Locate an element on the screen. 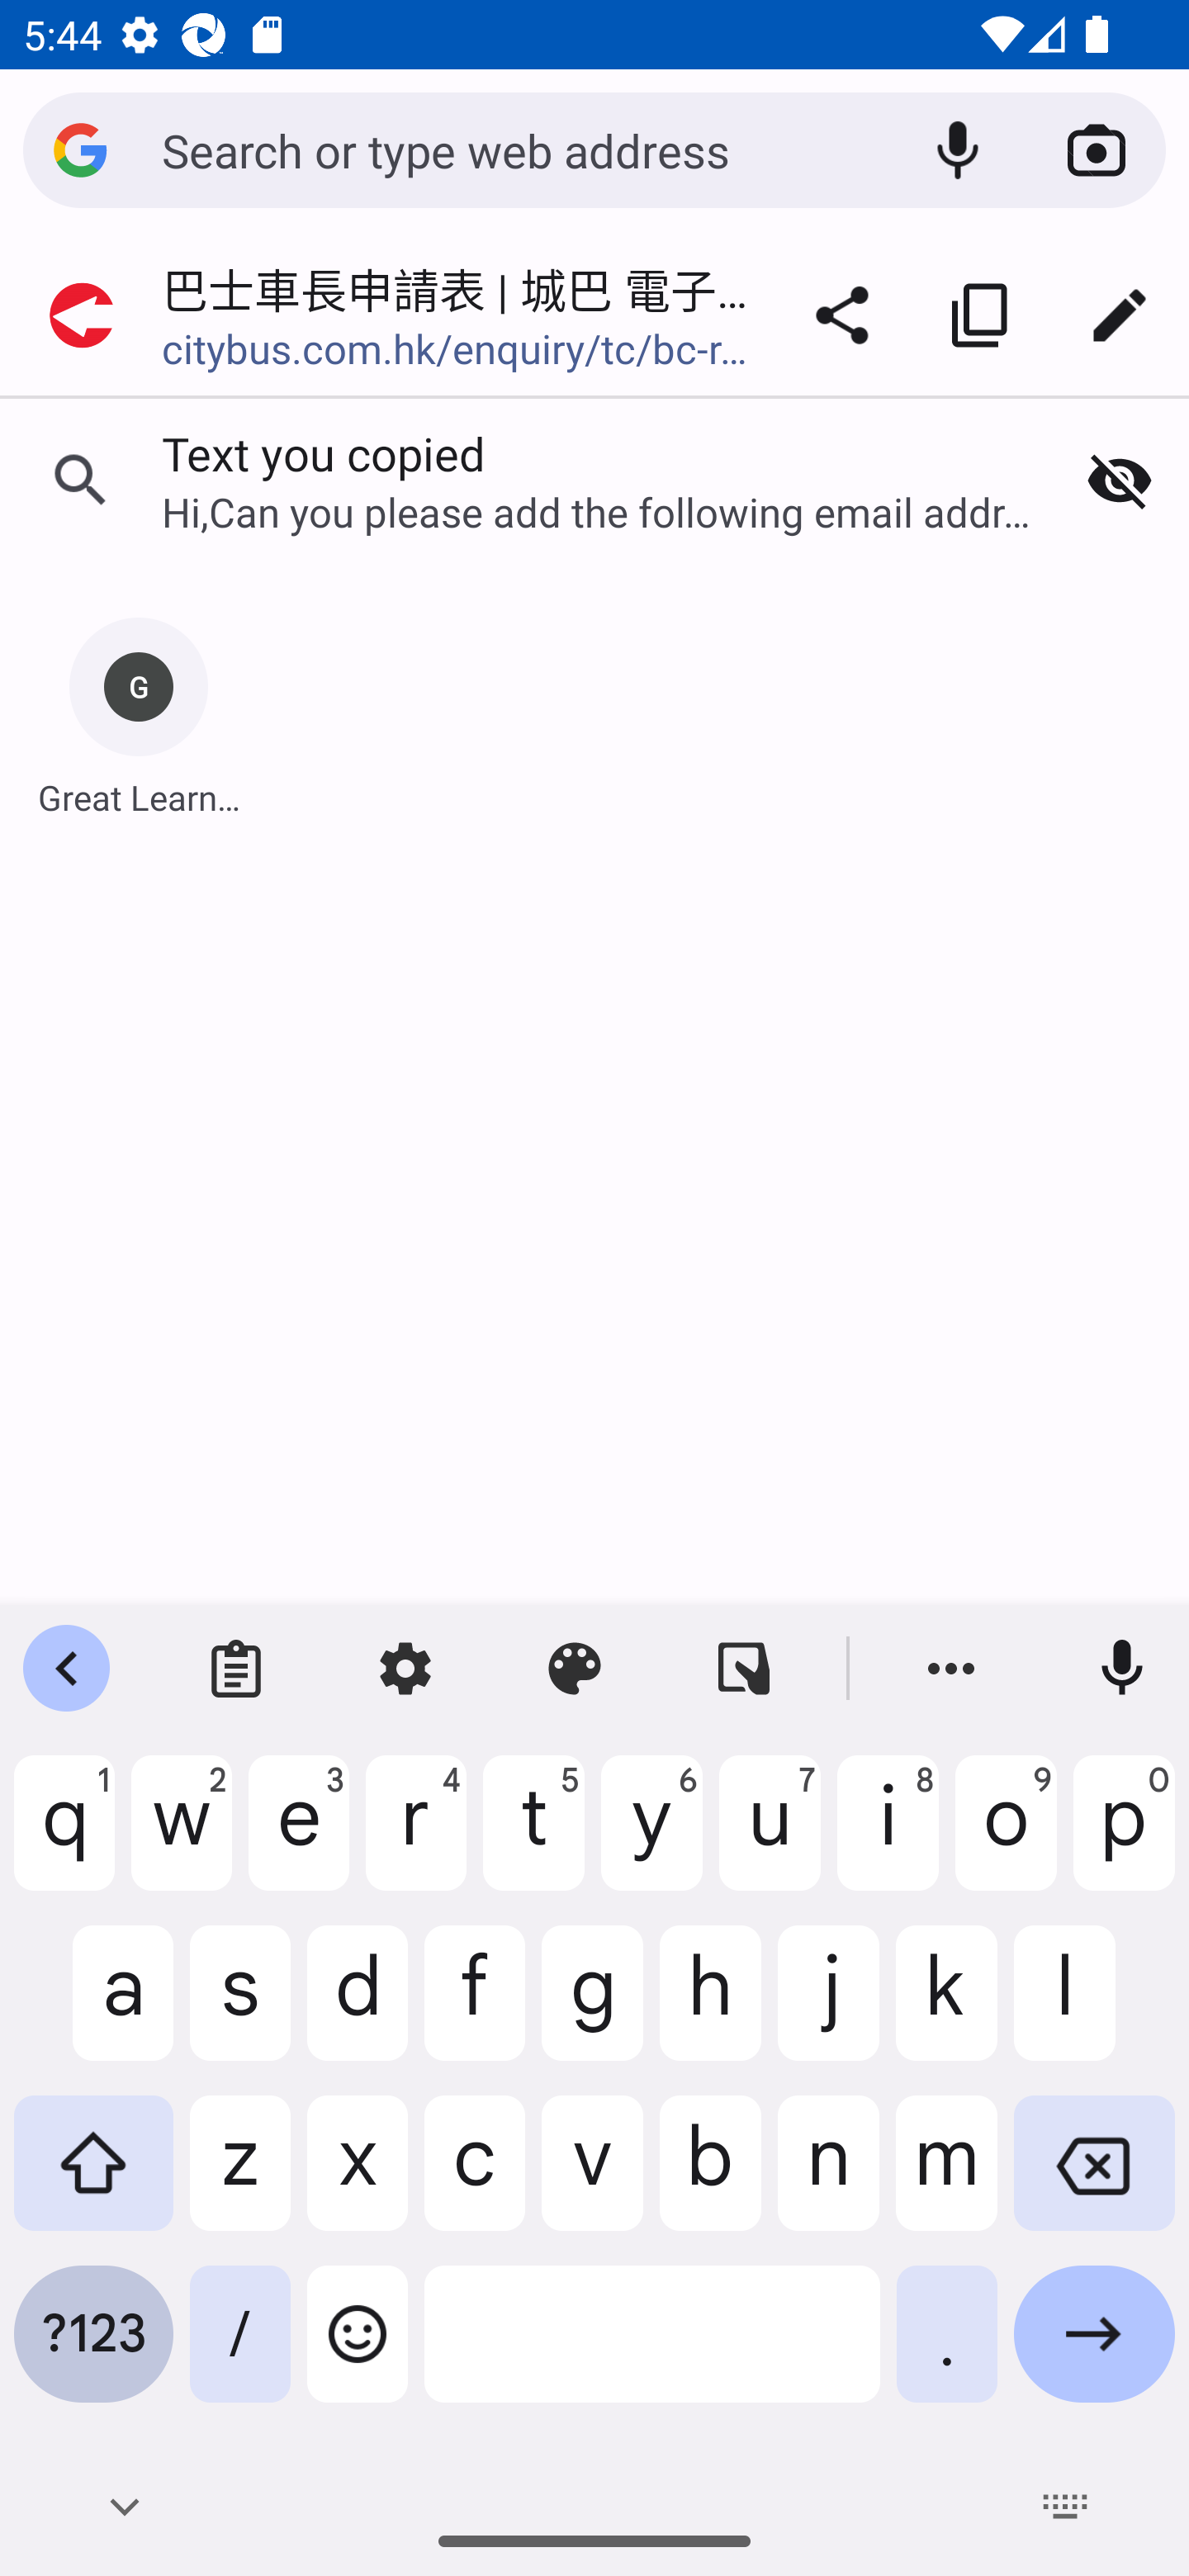 This screenshot has width=1189, height=2576. Copy link is located at coordinates (981, 315).